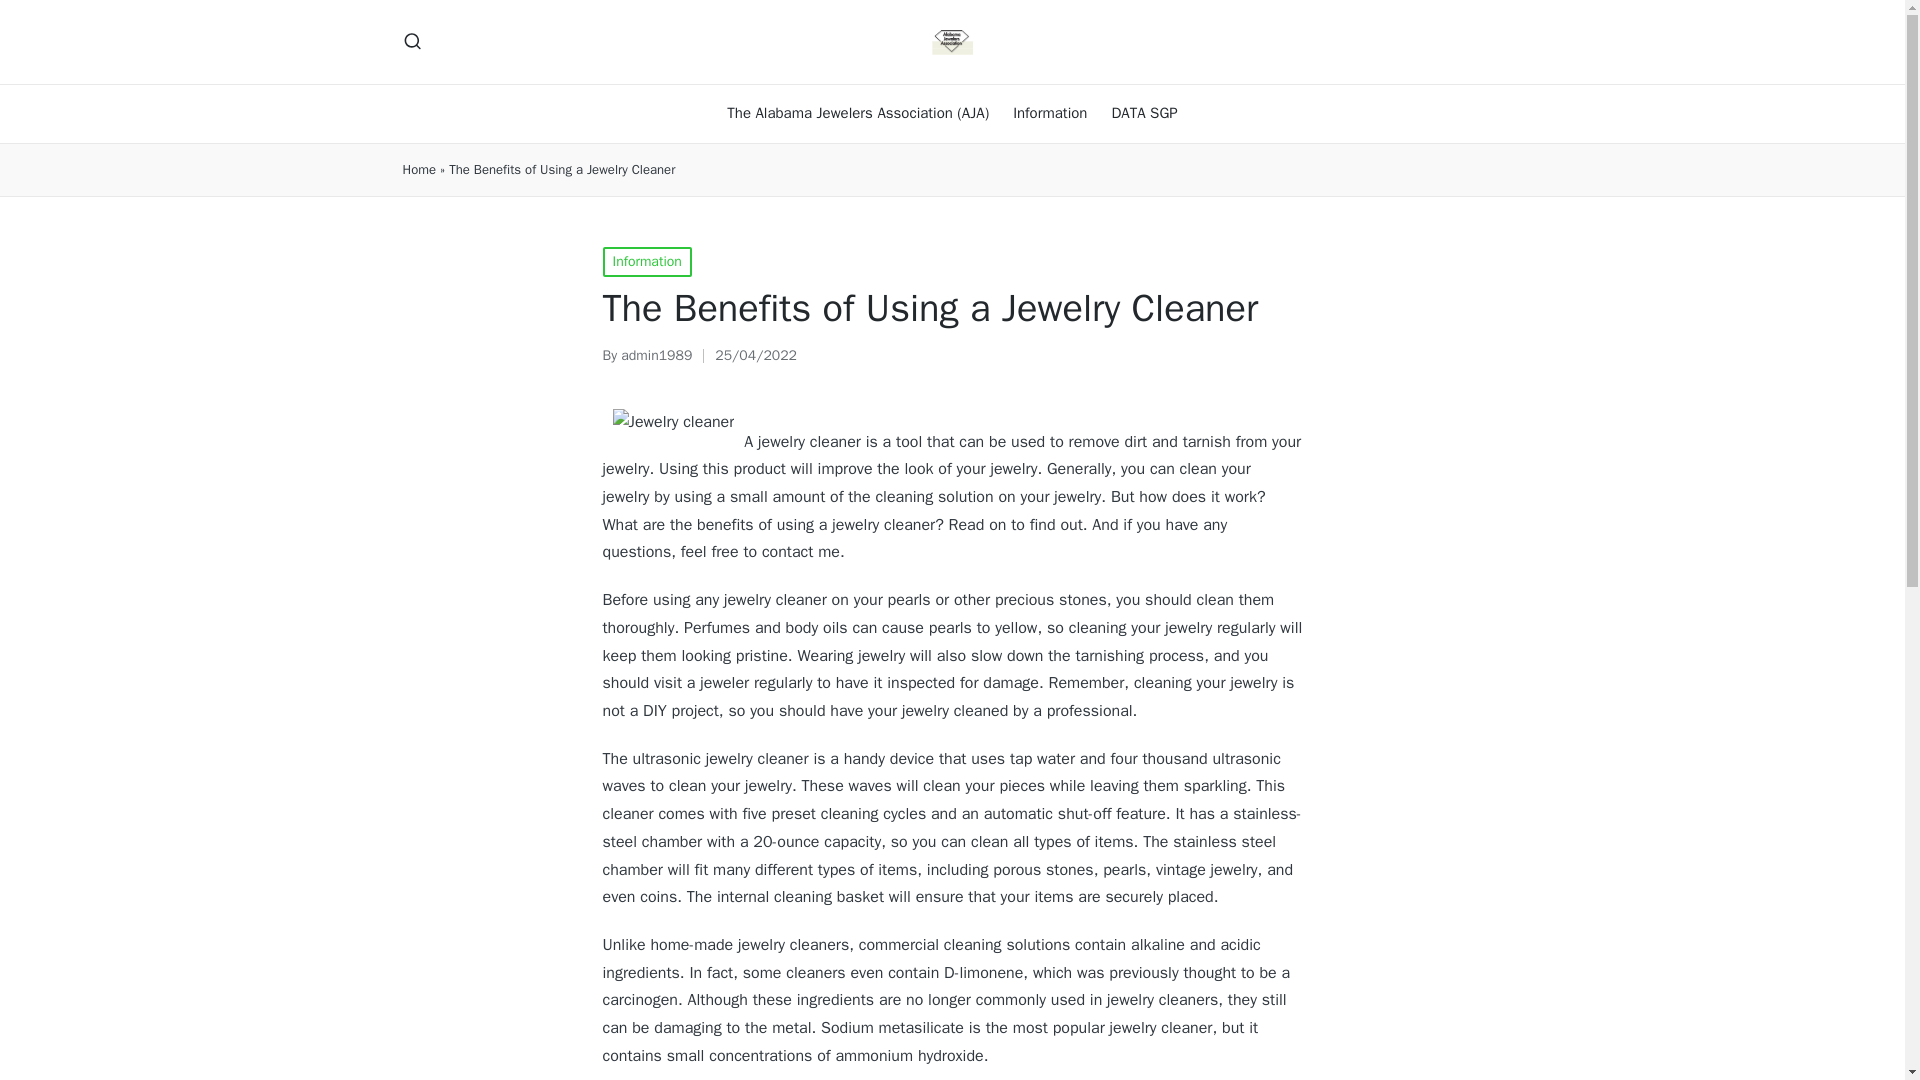 The width and height of the screenshot is (1920, 1080). I want to click on DATA SGP, so click(1144, 114).